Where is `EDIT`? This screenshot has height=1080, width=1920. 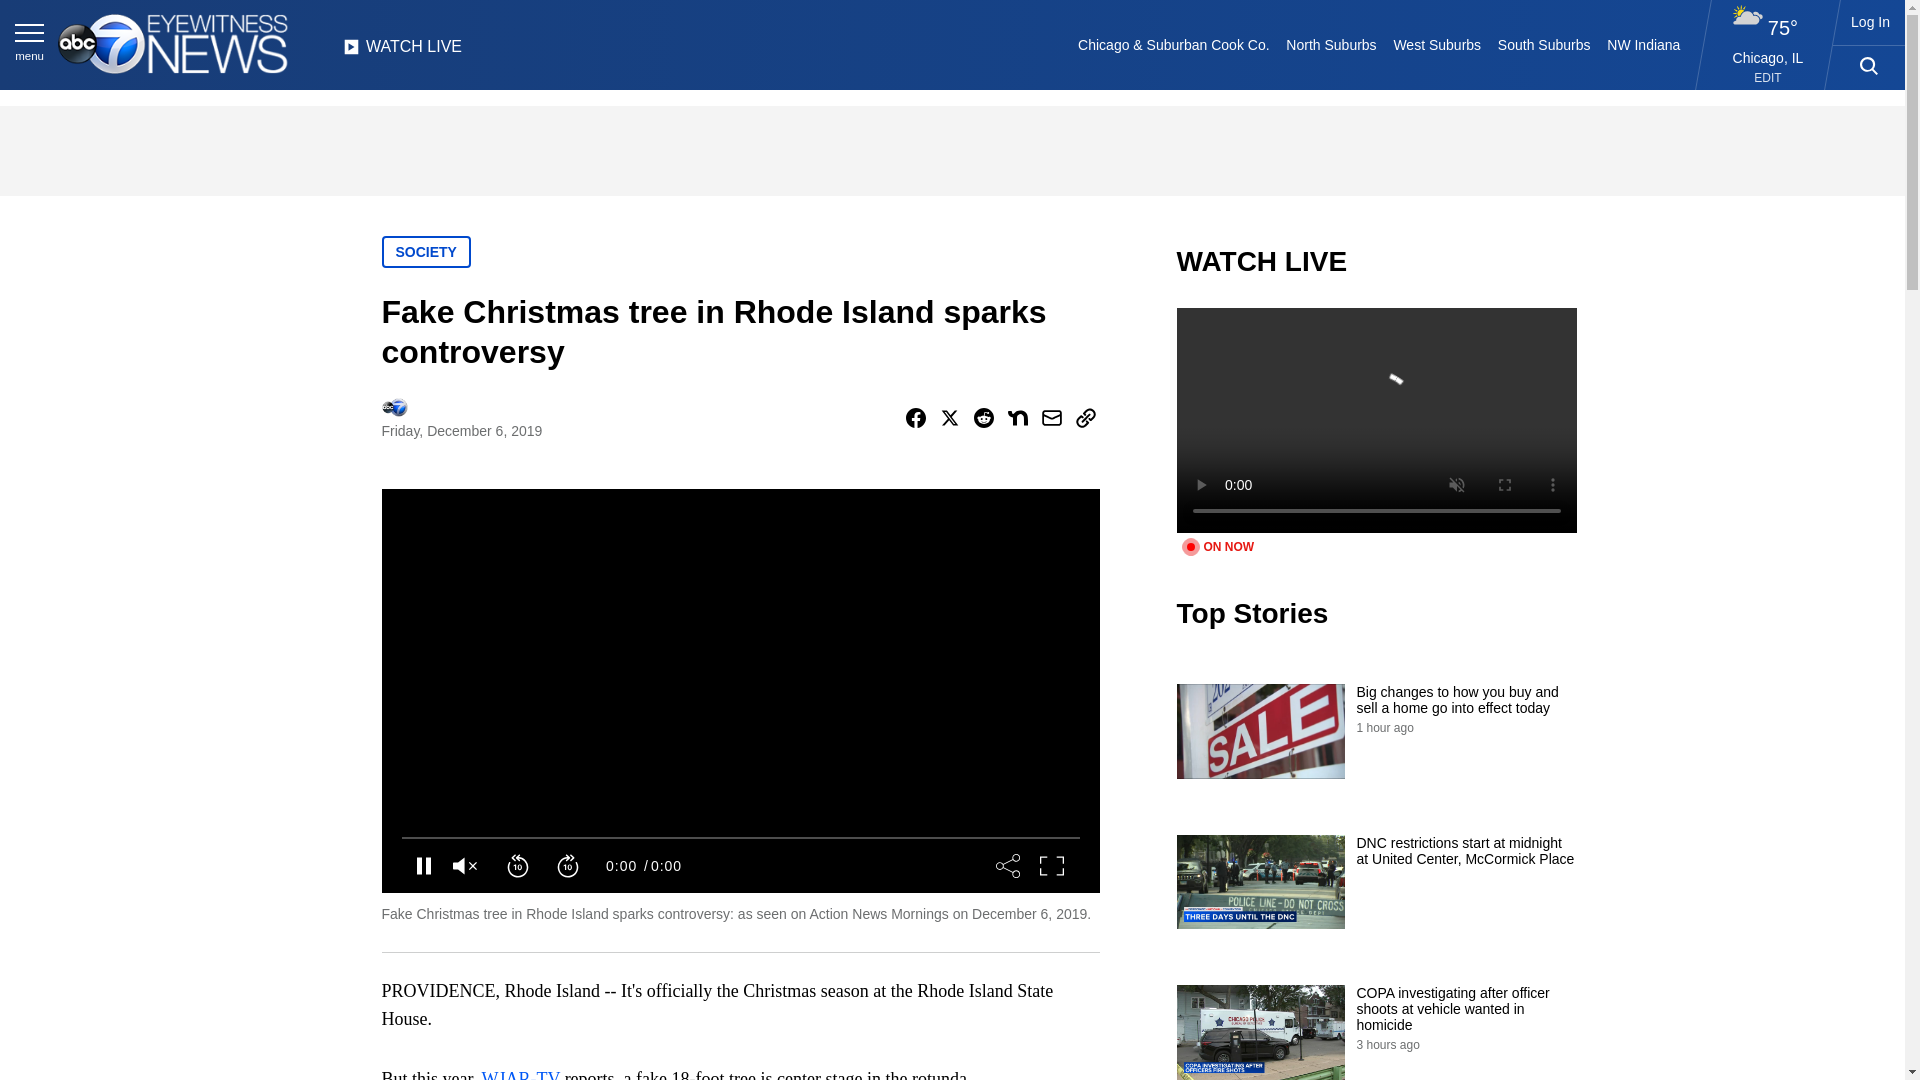 EDIT is located at coordinates (1768, 78).